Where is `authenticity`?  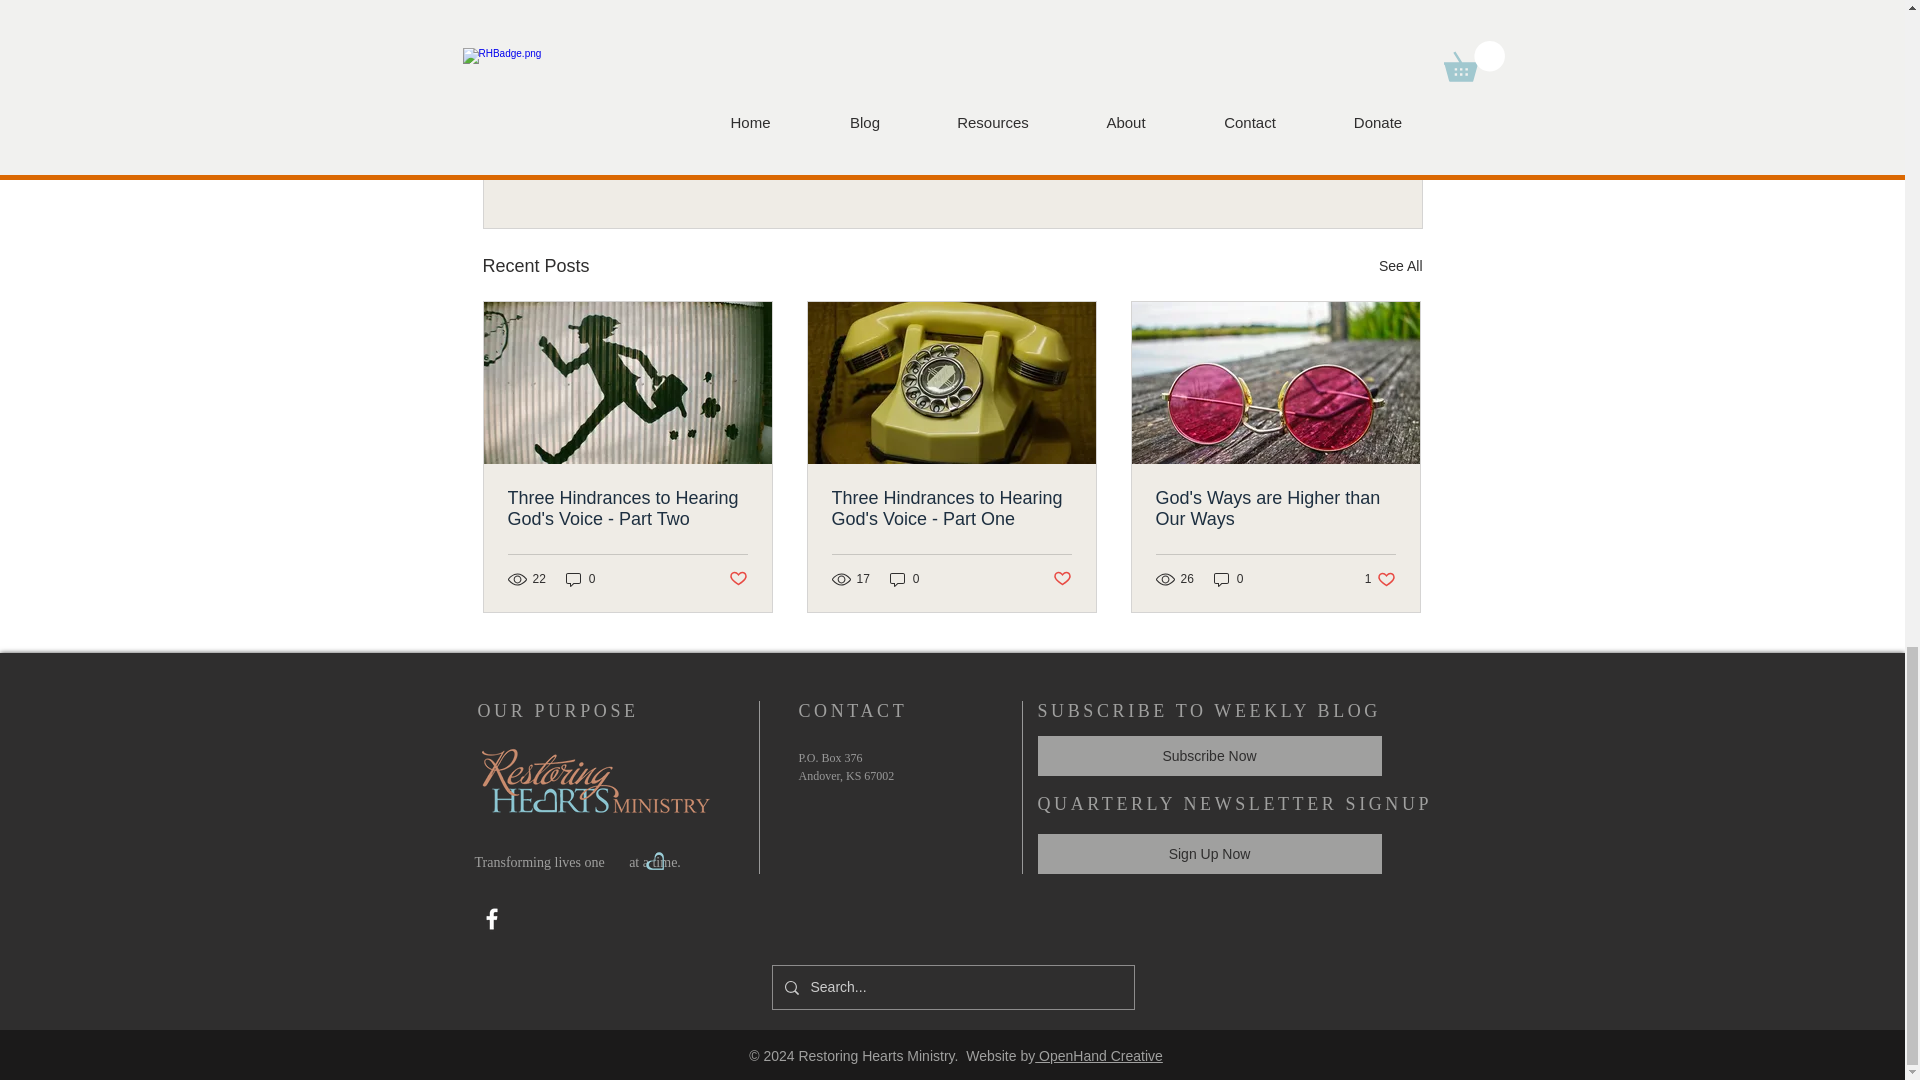
authenticity is located at coordinates (1306, 157).